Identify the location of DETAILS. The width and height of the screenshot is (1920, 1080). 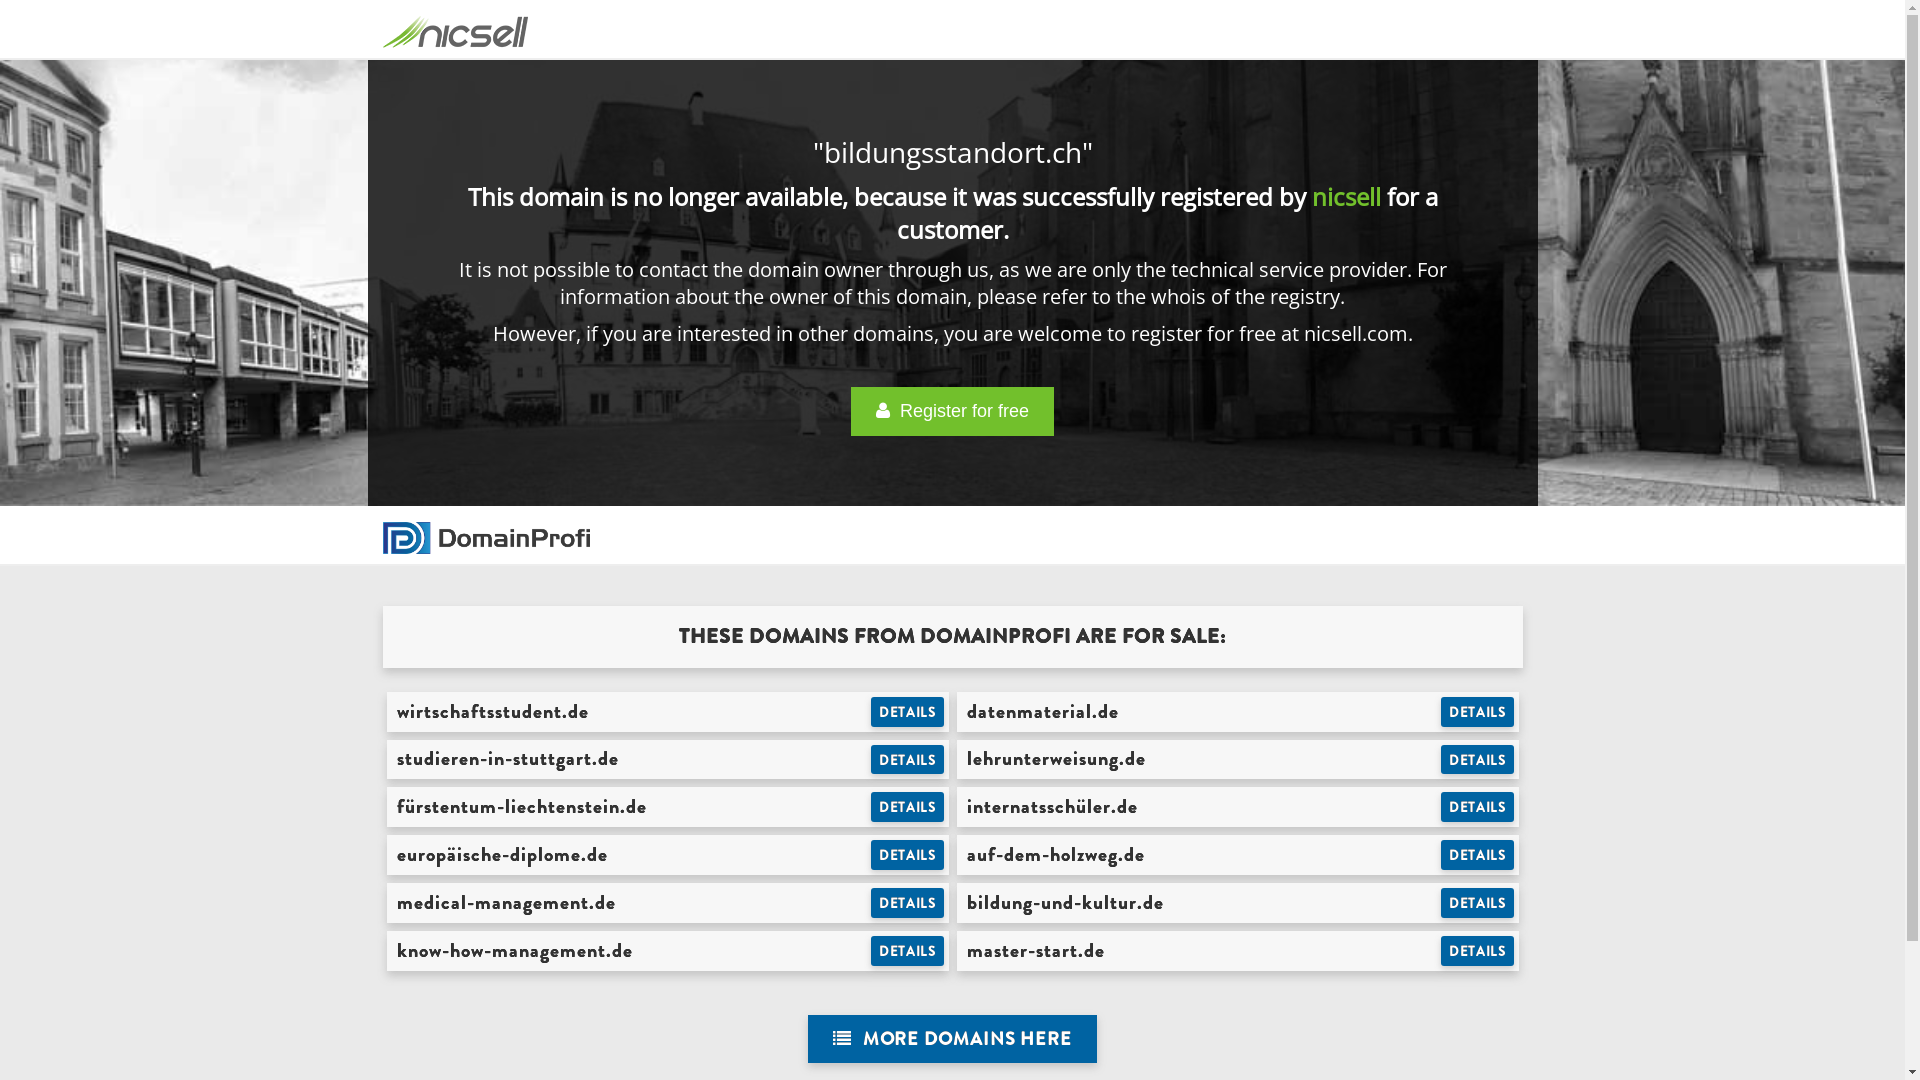
(908, 855).